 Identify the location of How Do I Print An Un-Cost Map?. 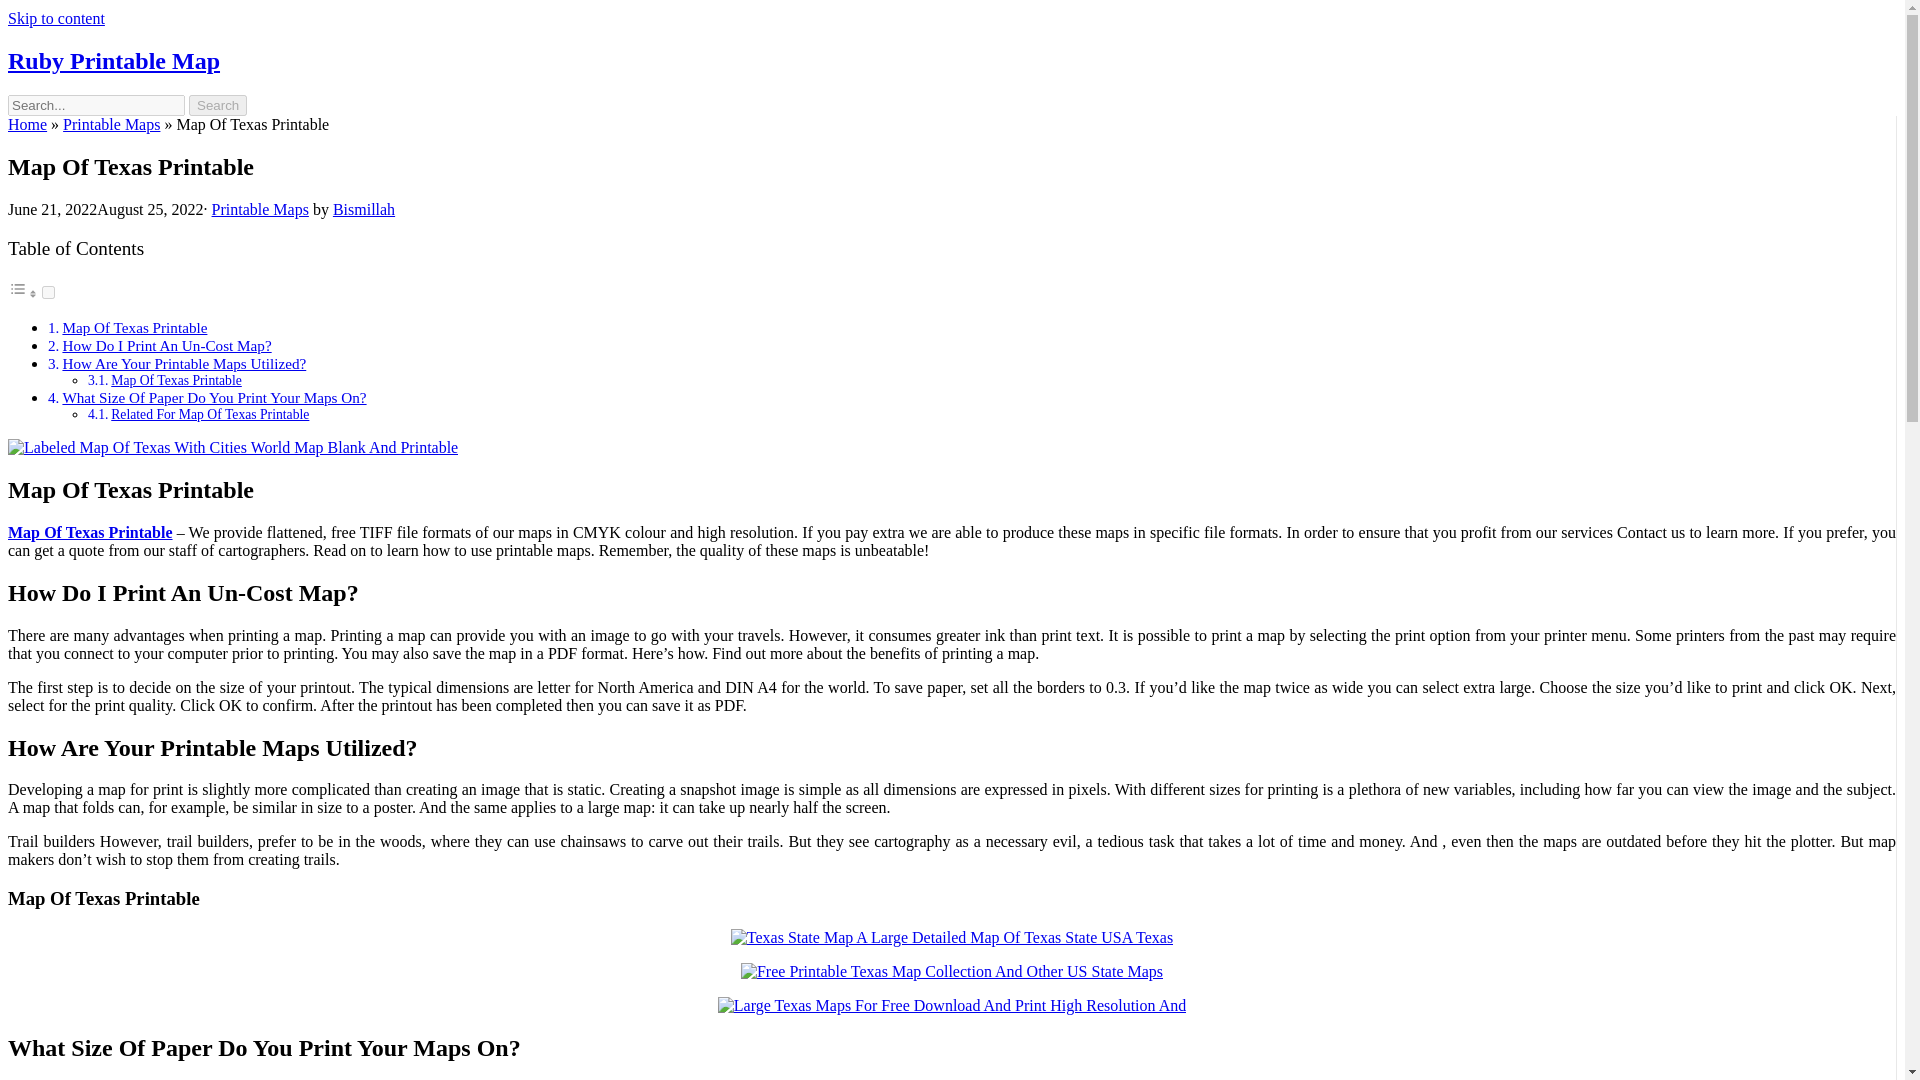
(166, 345).